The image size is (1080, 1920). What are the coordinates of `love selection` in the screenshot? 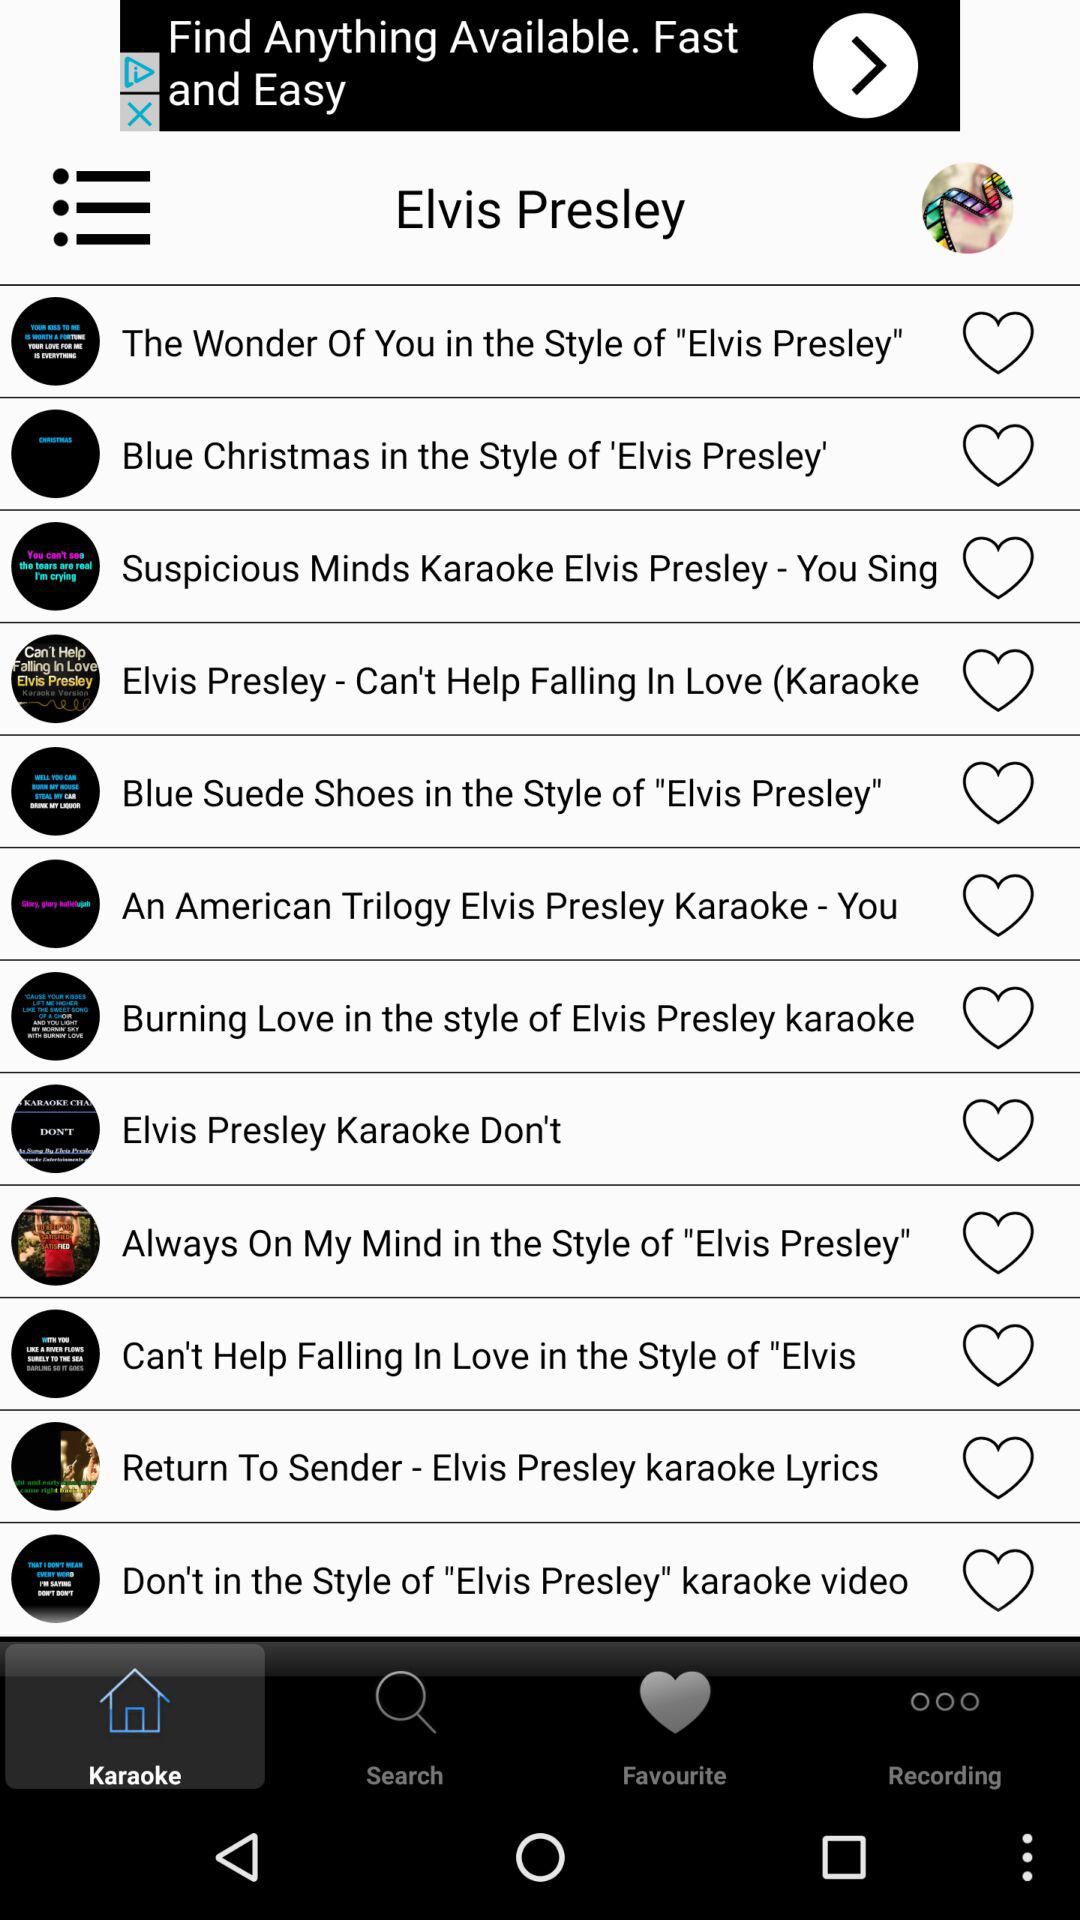 It's located at (998, 904).